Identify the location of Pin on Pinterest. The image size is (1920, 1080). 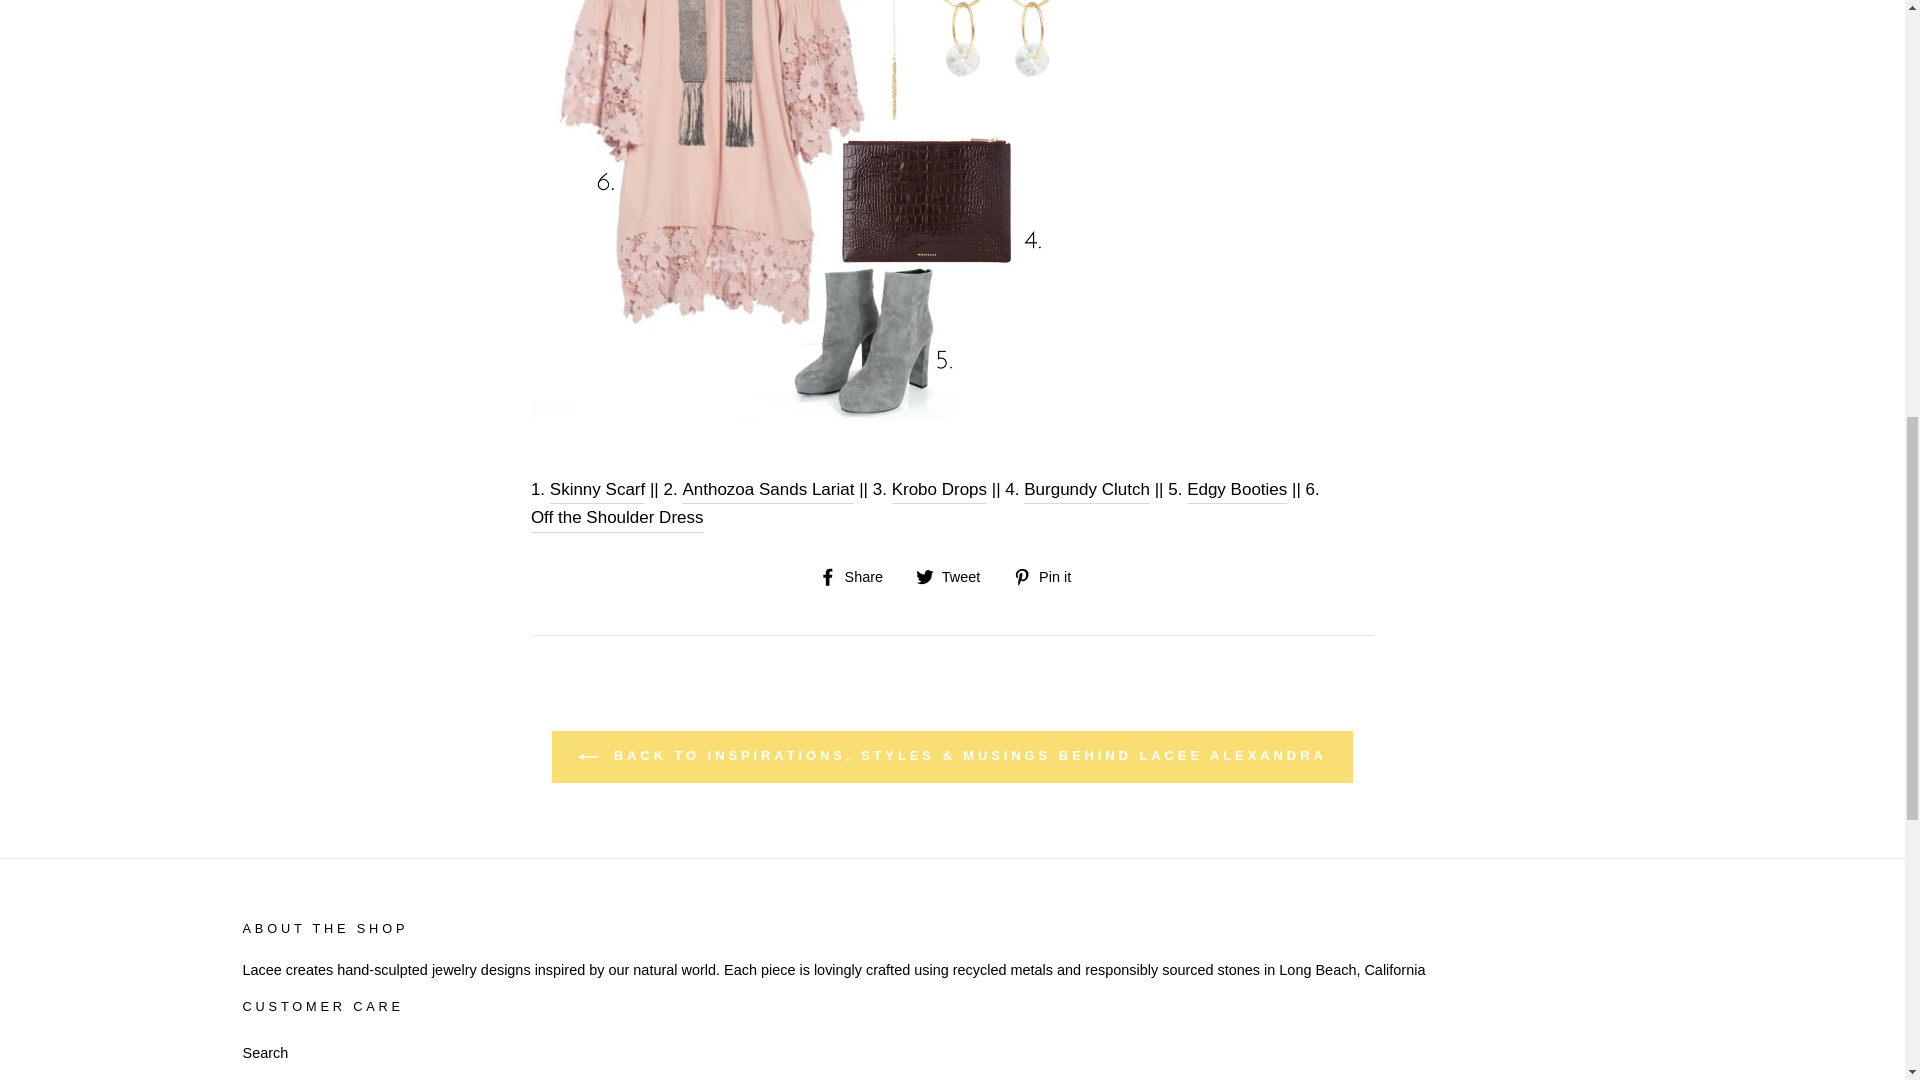
(1050, 576).